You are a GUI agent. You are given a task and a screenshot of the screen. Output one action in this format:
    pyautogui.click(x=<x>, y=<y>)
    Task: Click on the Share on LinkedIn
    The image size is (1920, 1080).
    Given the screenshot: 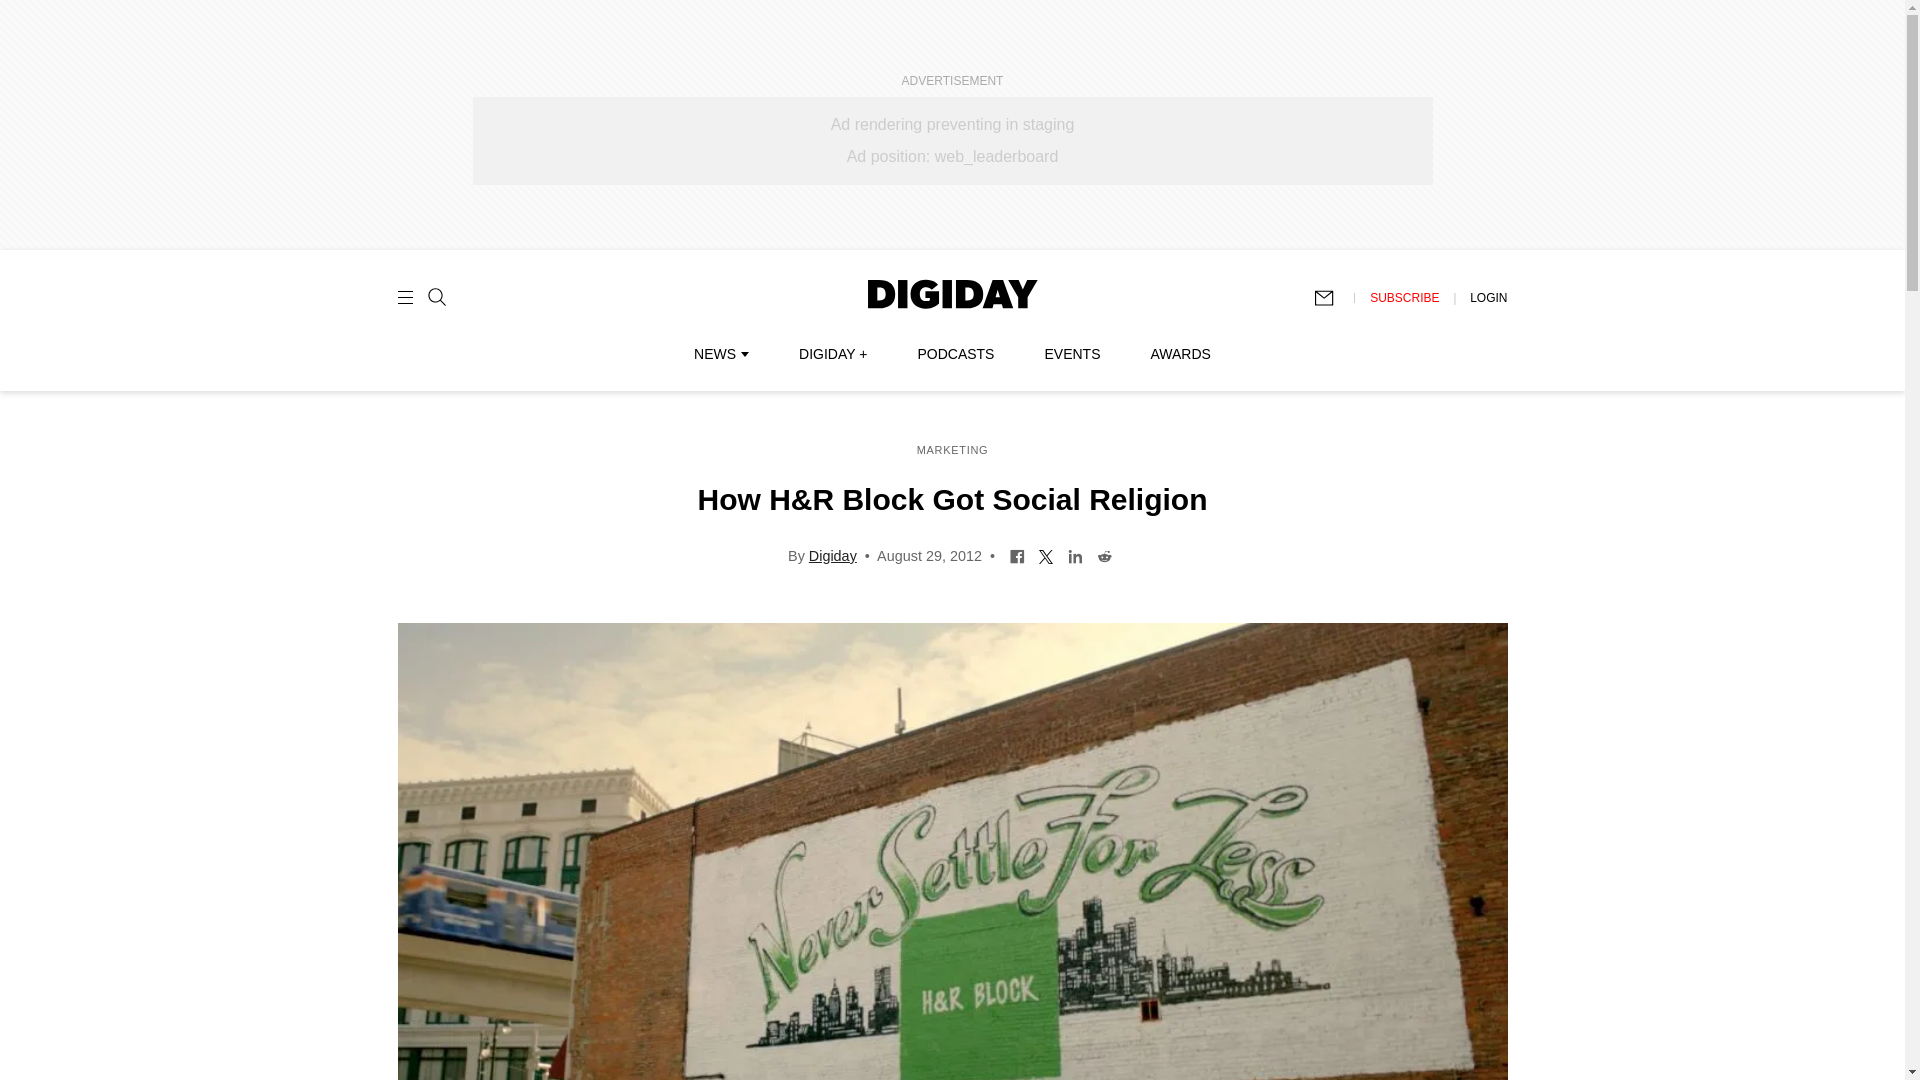 What is the action you would take?
    pyautogui.click(x=1076, y=554)
    